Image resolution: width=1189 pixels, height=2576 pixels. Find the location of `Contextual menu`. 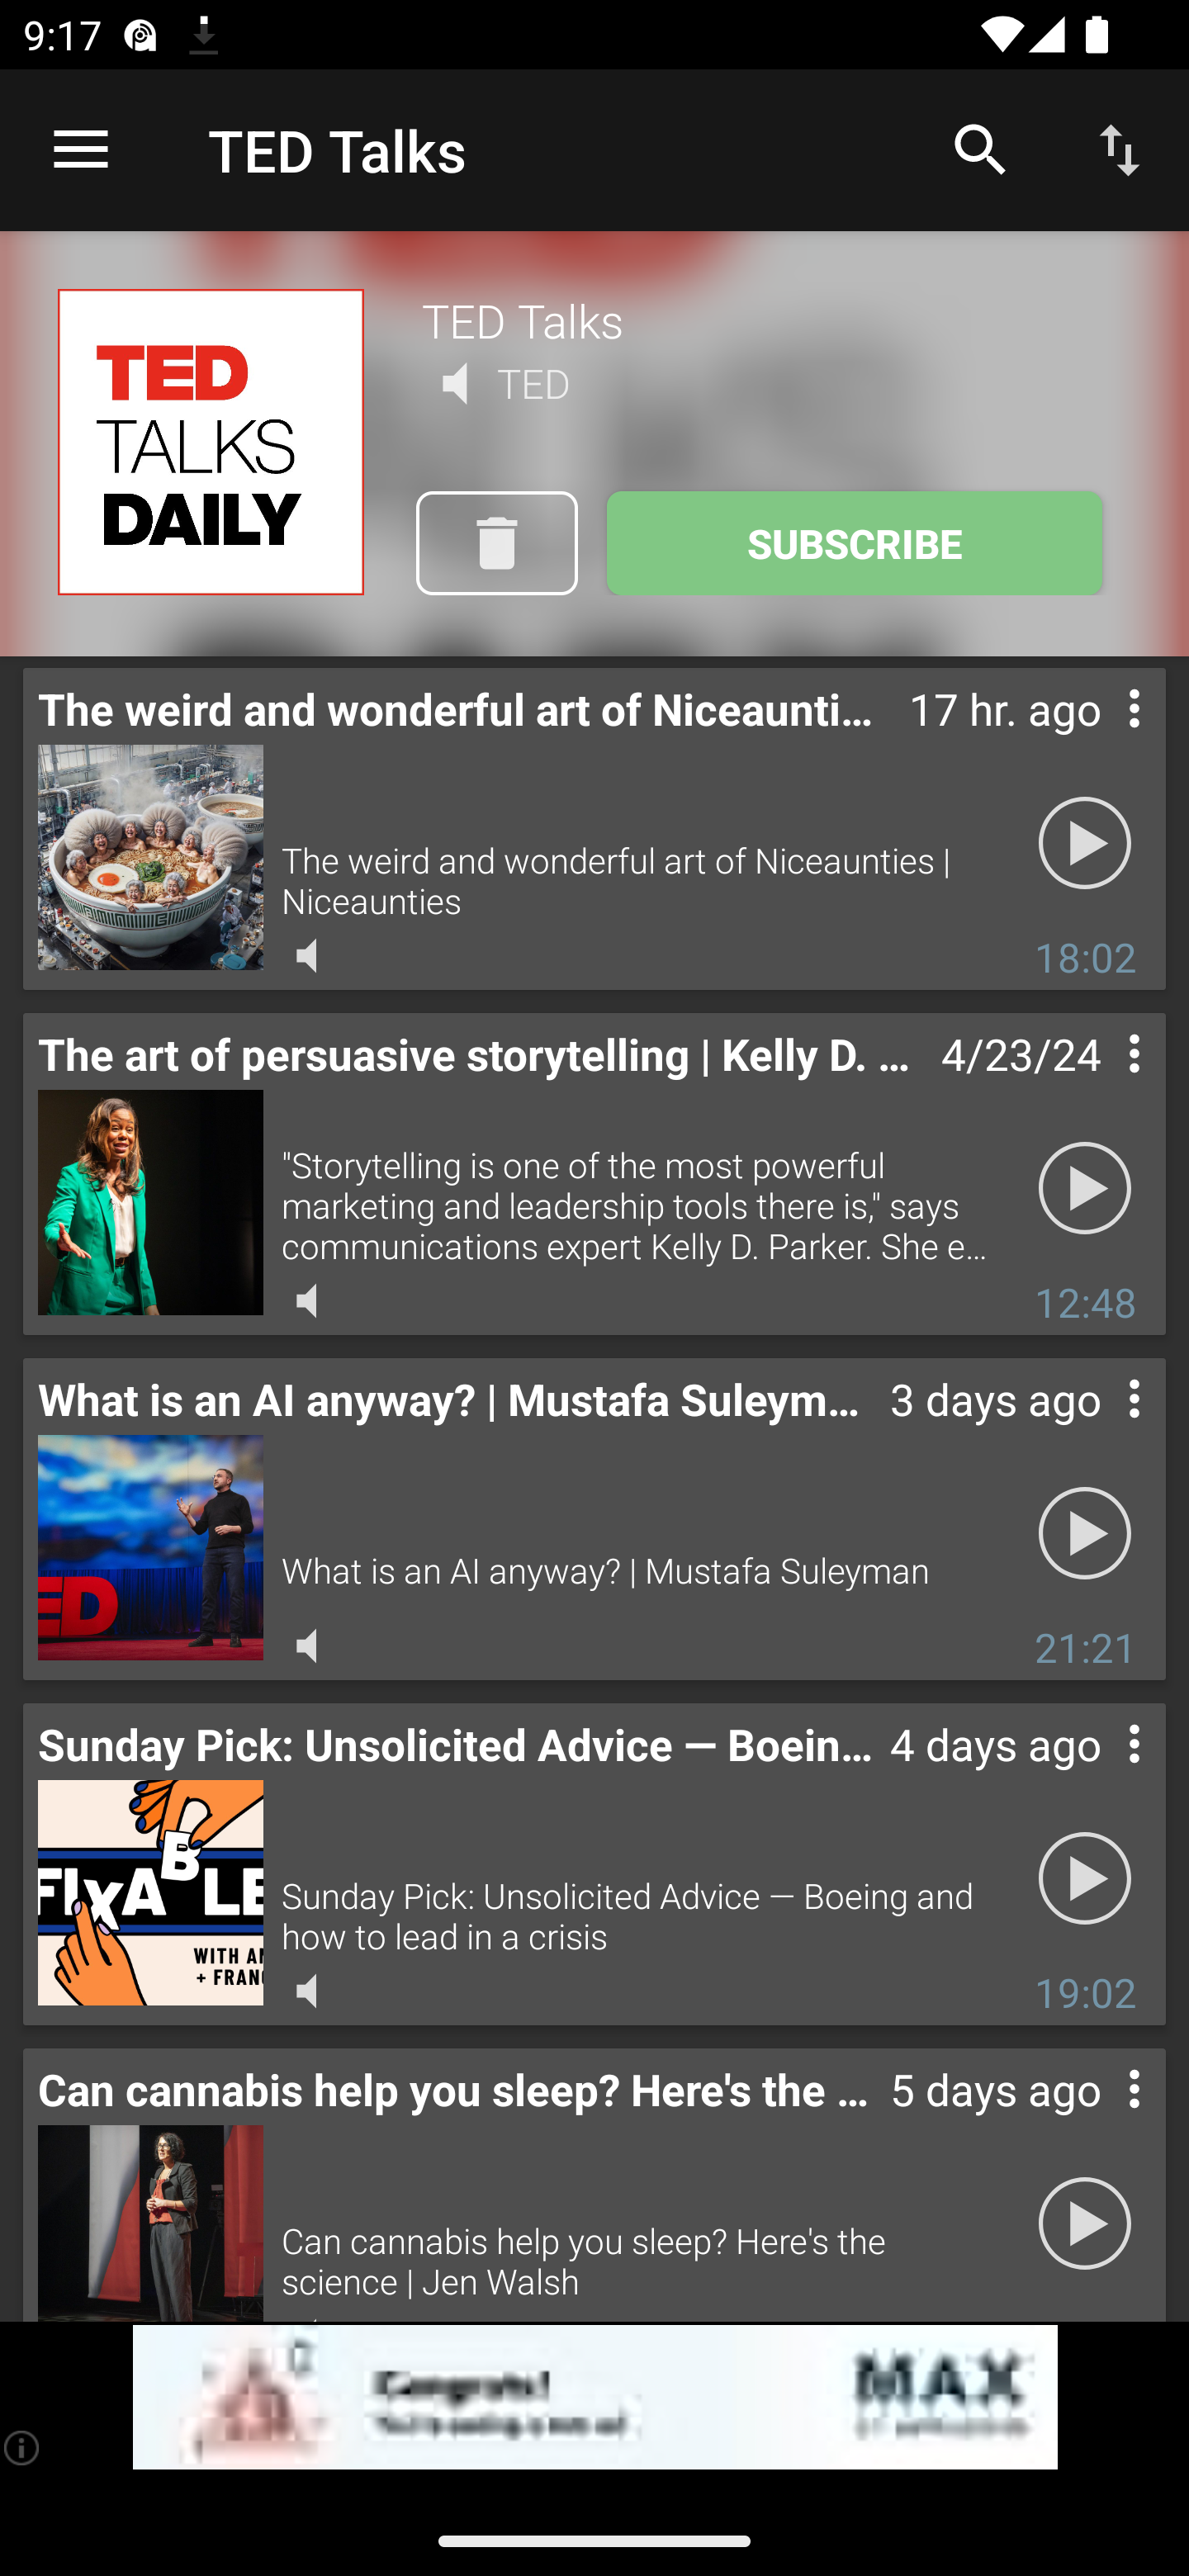

Contextual menu is located at coordinates (1098, 1775).